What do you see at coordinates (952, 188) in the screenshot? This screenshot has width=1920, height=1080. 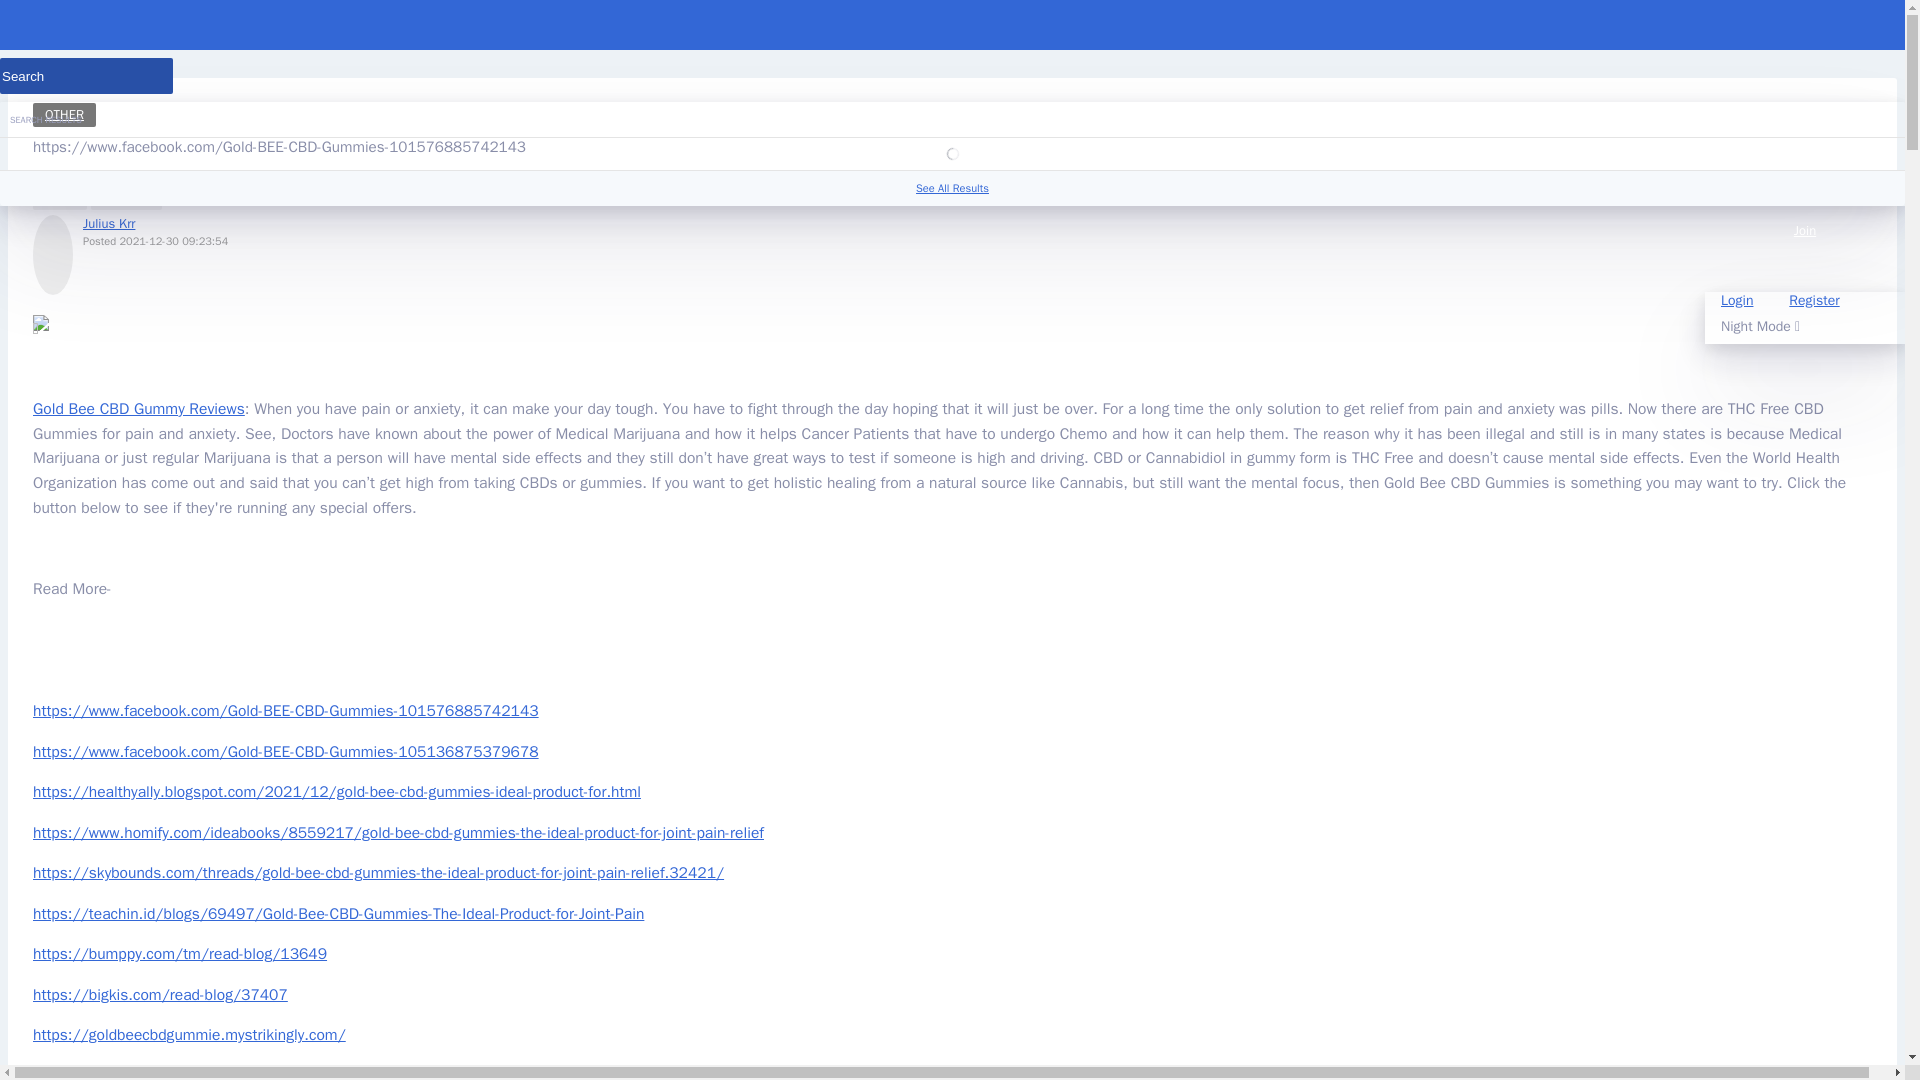 I see `See All Results` at bounding box center [952, 188].